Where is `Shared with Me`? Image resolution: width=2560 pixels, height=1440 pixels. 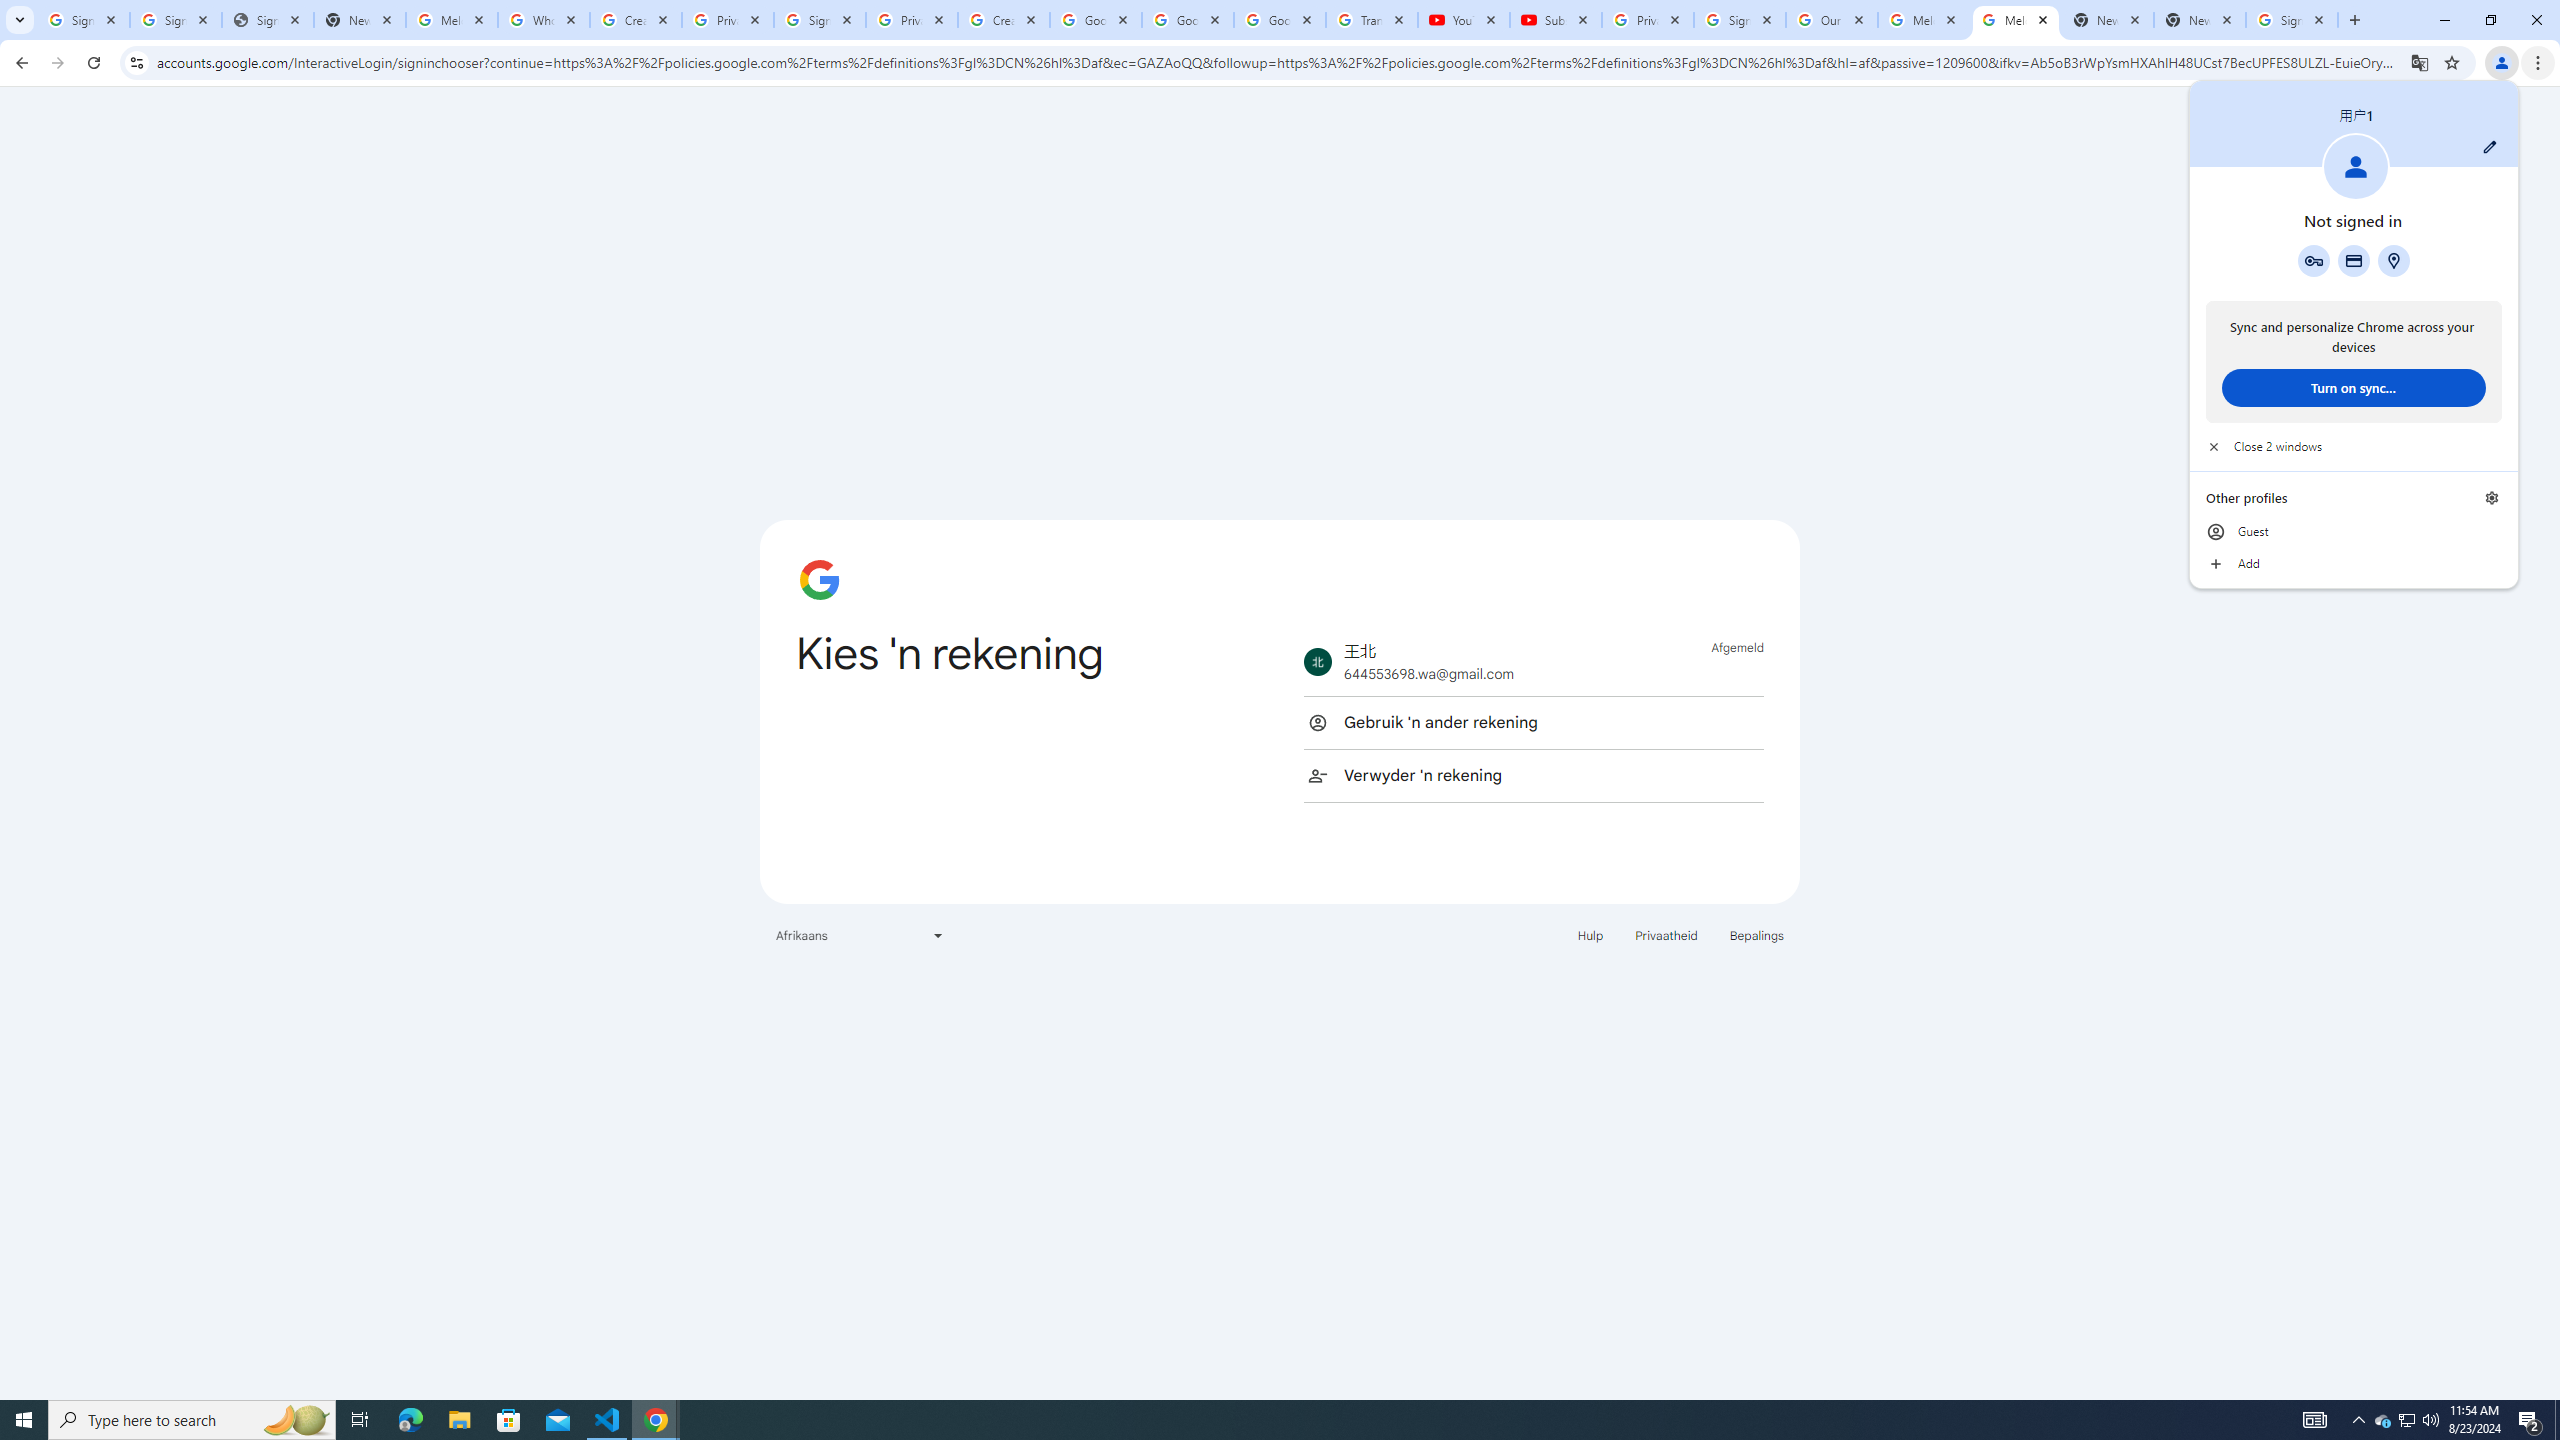
Shared with Me is located at coordinates (508, 256).